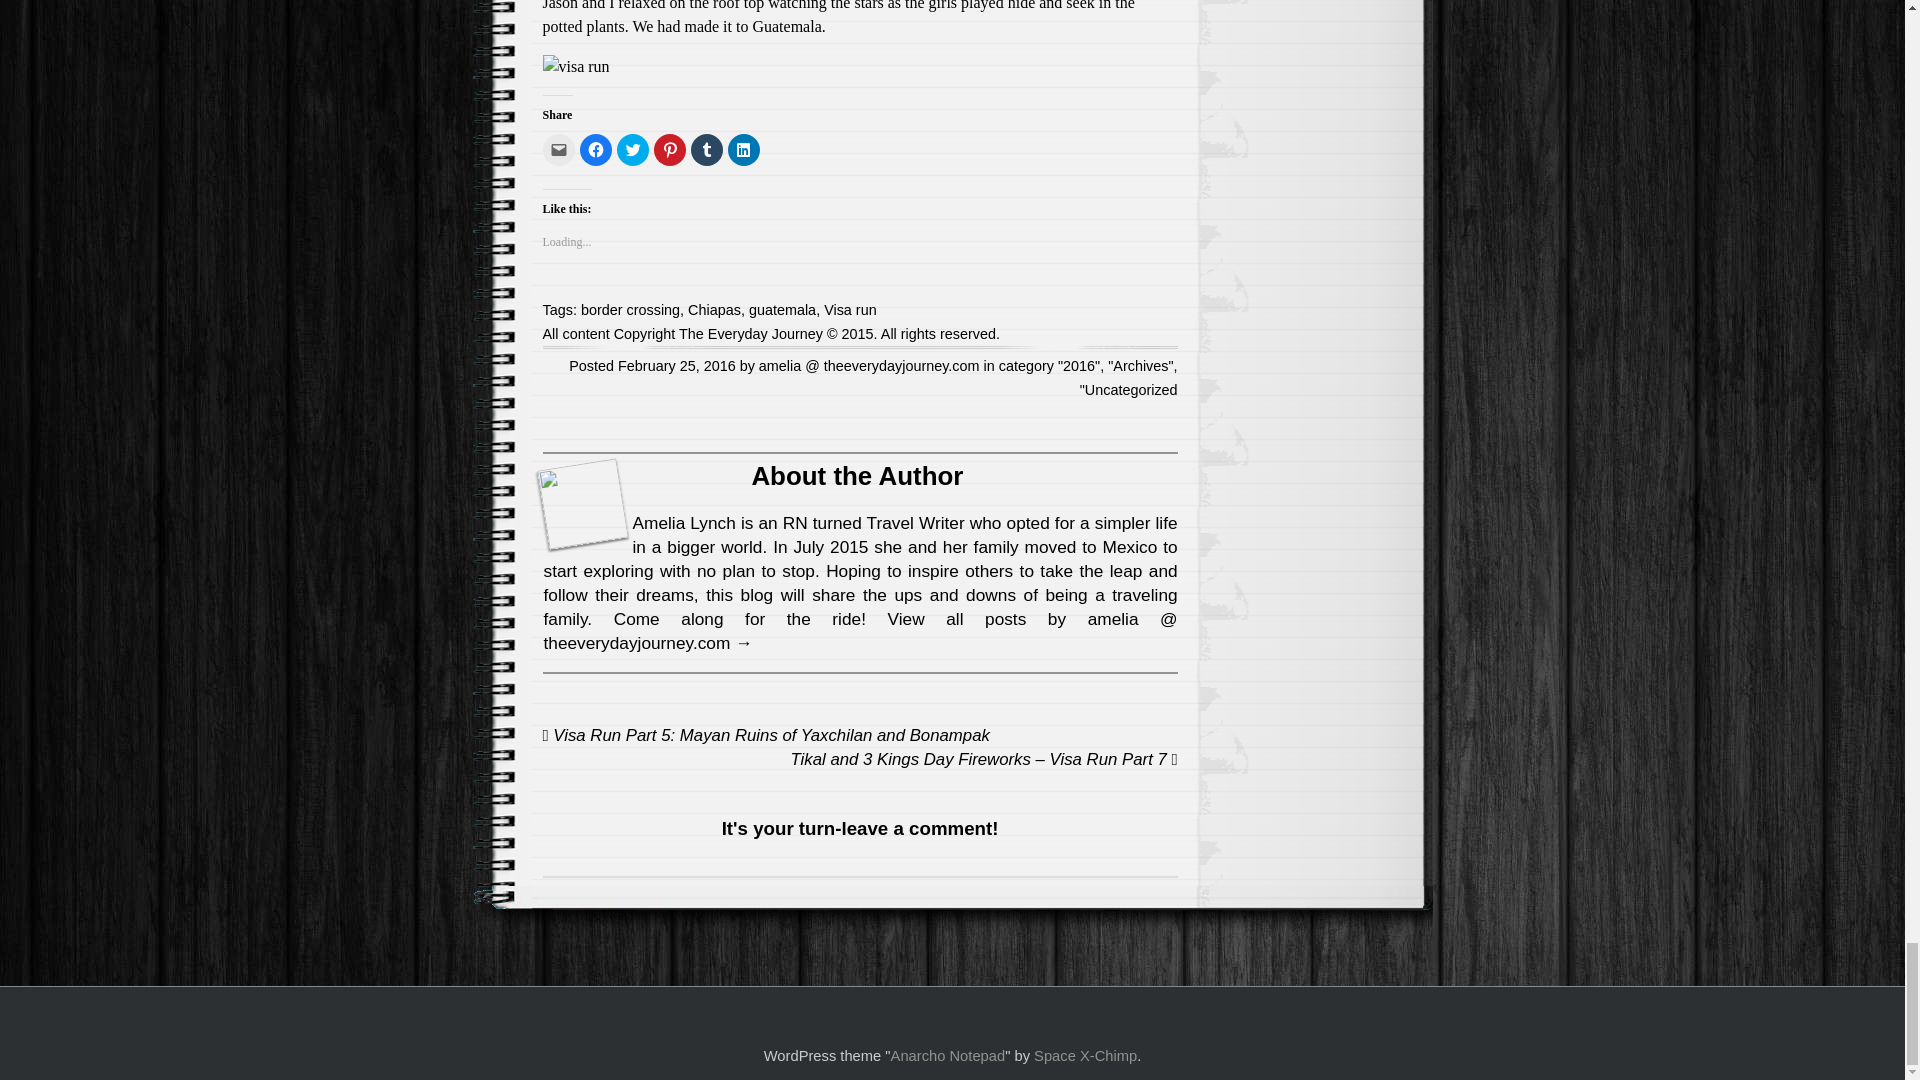  What do you see at coordinates (1131, 390) in the screenshot?
I see `Uncategorized` at bounding box center [1131, 390].